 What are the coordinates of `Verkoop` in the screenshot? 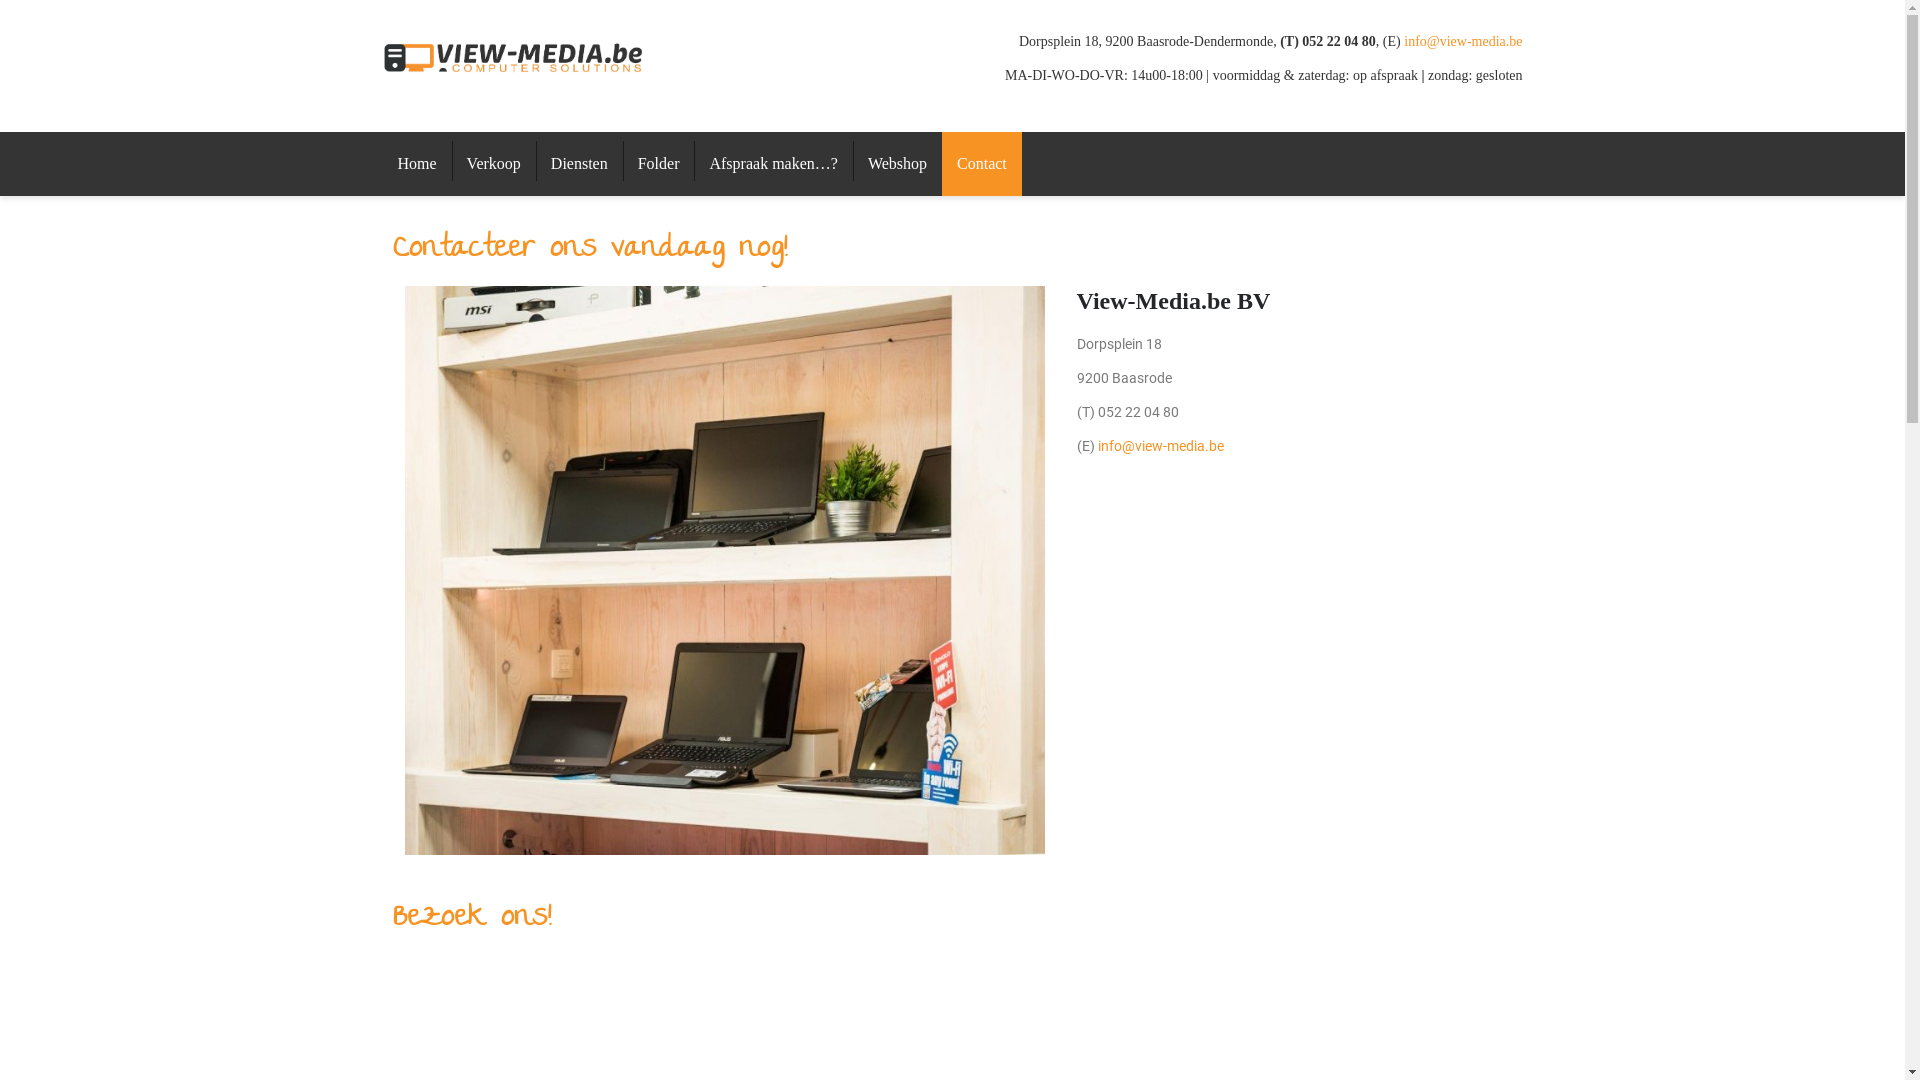 It's located at (494, 164).